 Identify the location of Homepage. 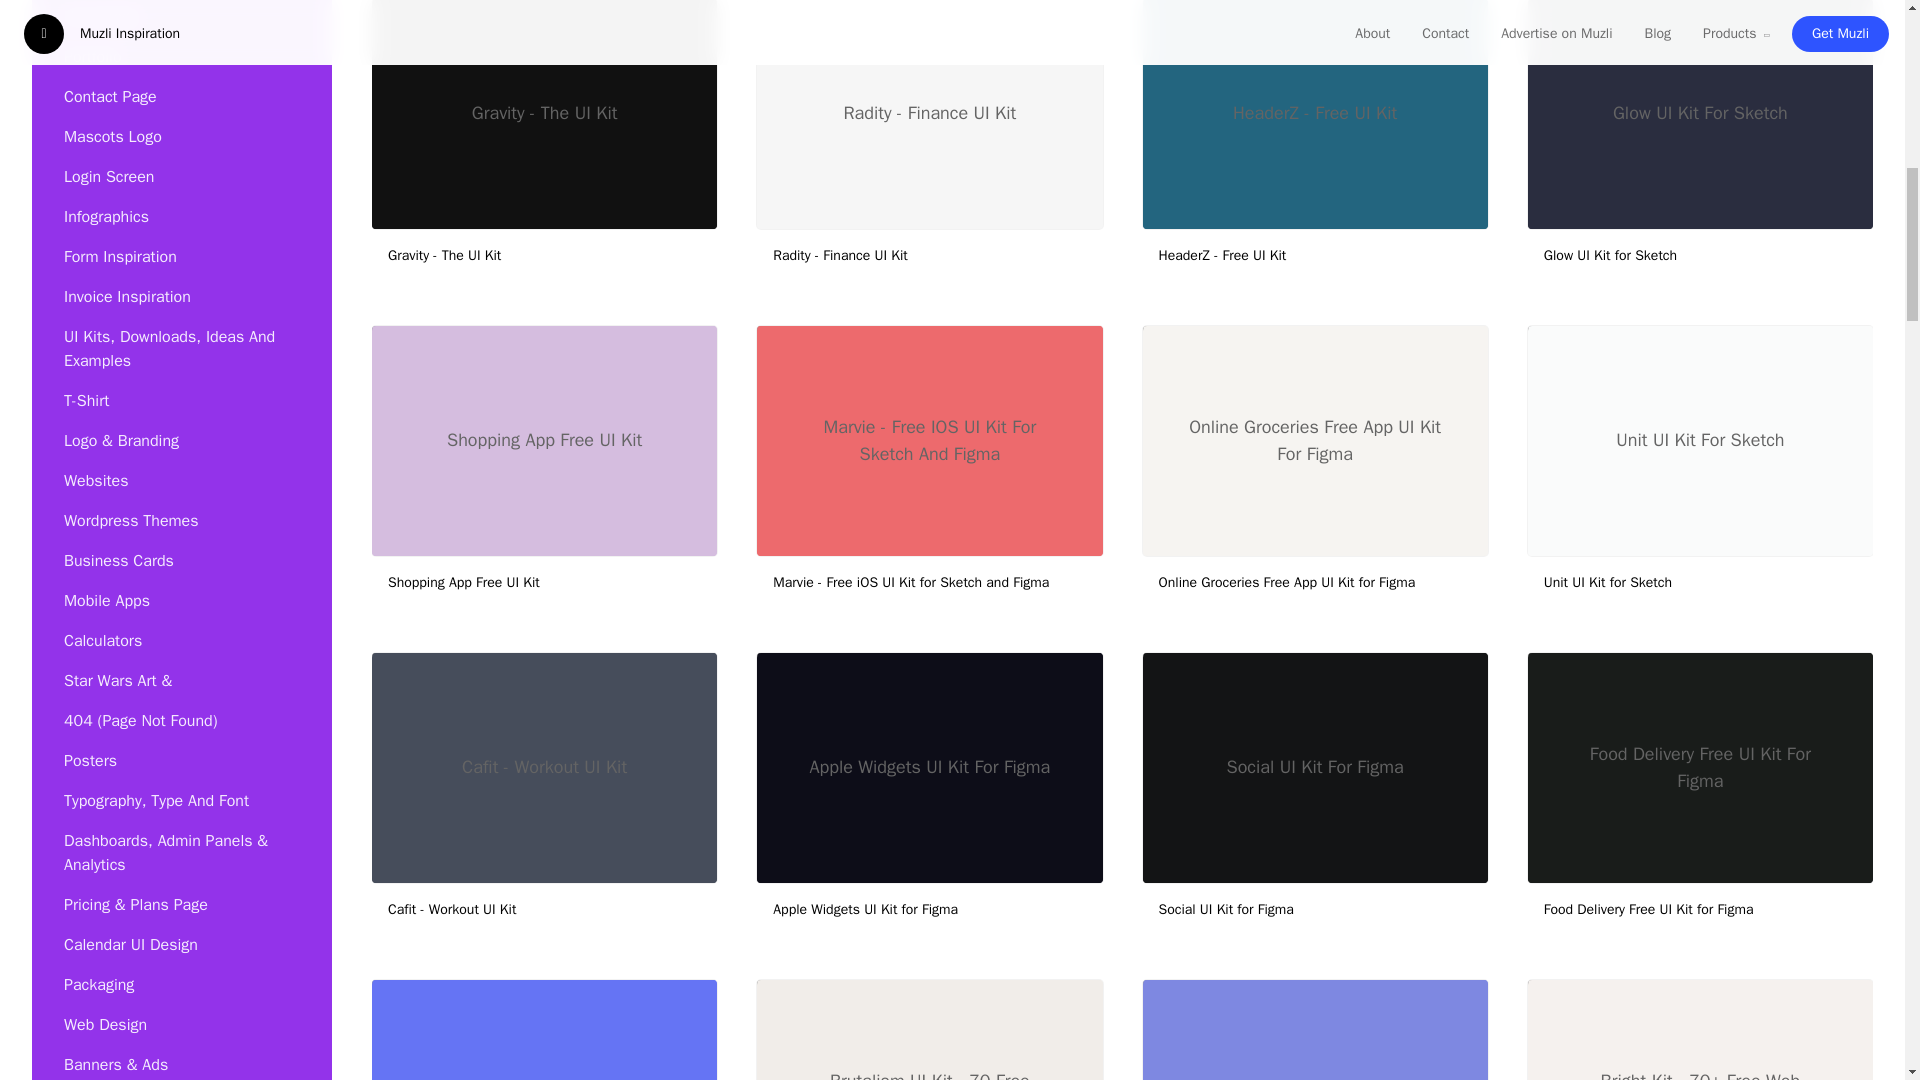
(181, 18).